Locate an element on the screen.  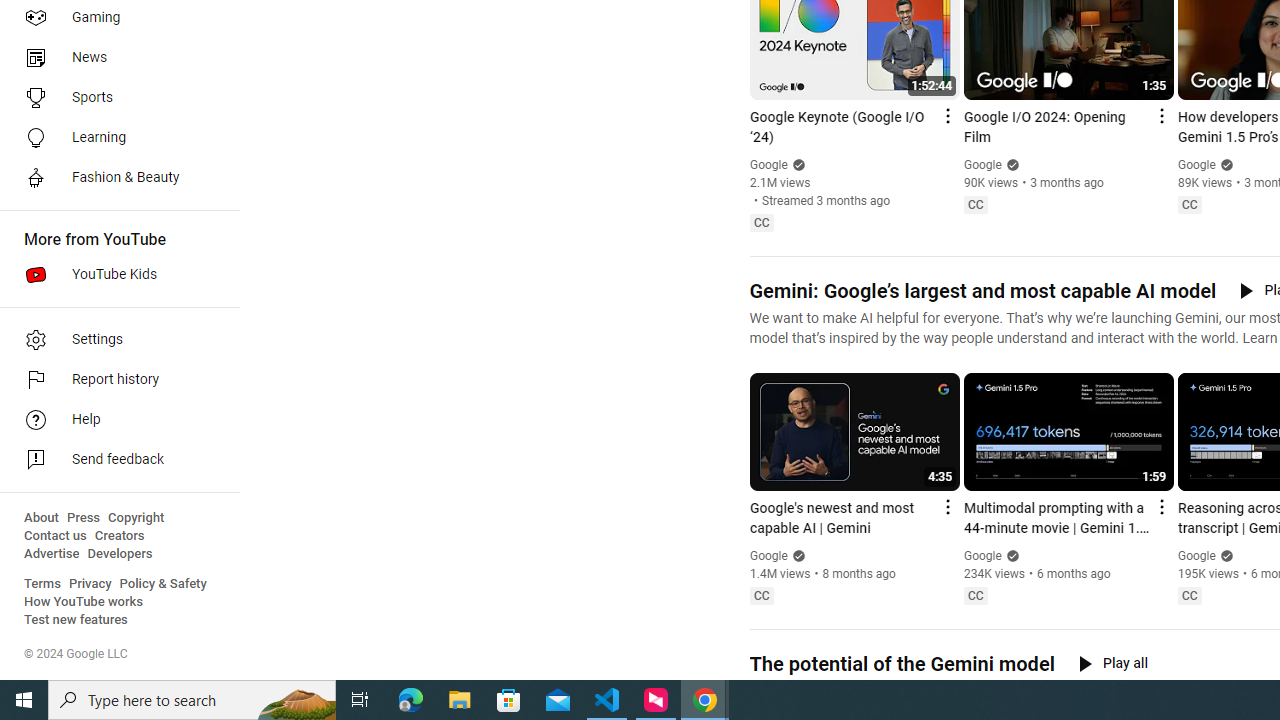
Press is located at coordinates (84, 518).